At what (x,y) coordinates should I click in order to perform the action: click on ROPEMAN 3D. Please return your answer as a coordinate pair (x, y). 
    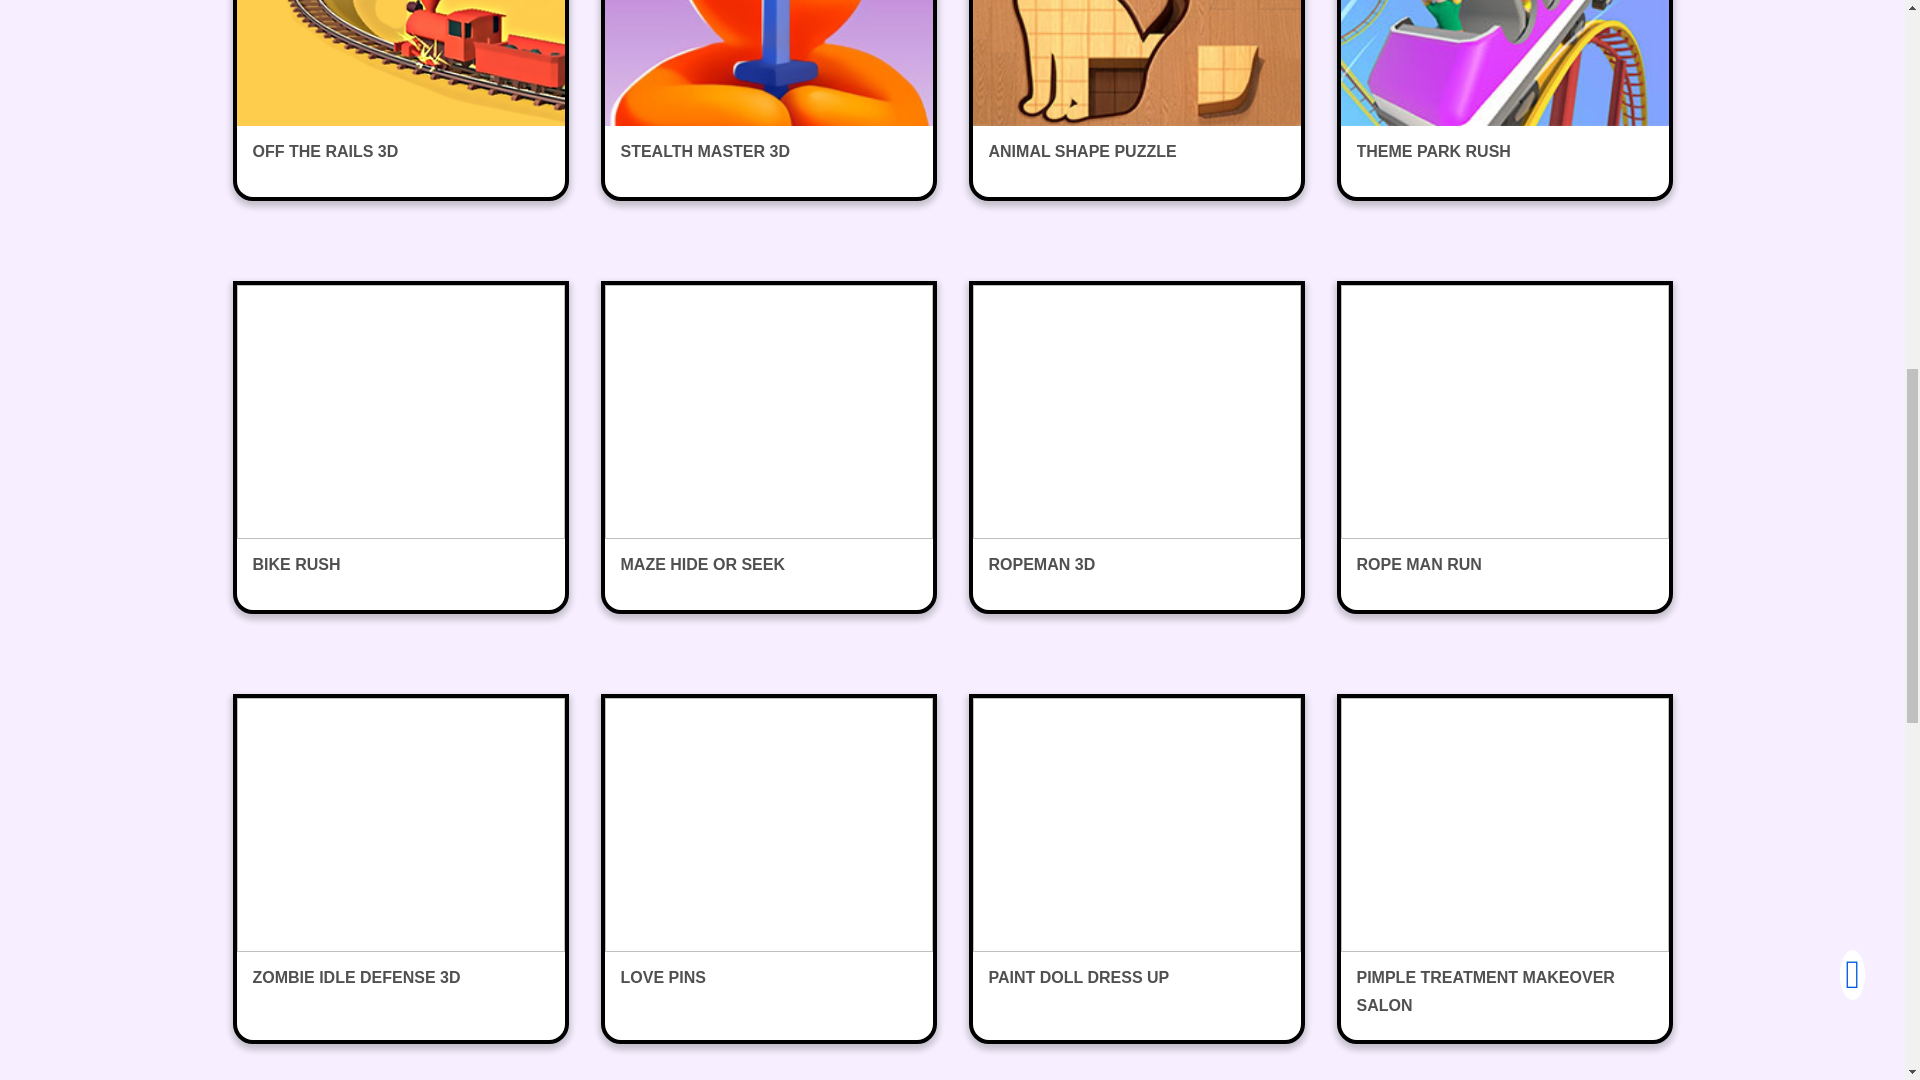
    Looking at the image, I should click on (1135, 448).